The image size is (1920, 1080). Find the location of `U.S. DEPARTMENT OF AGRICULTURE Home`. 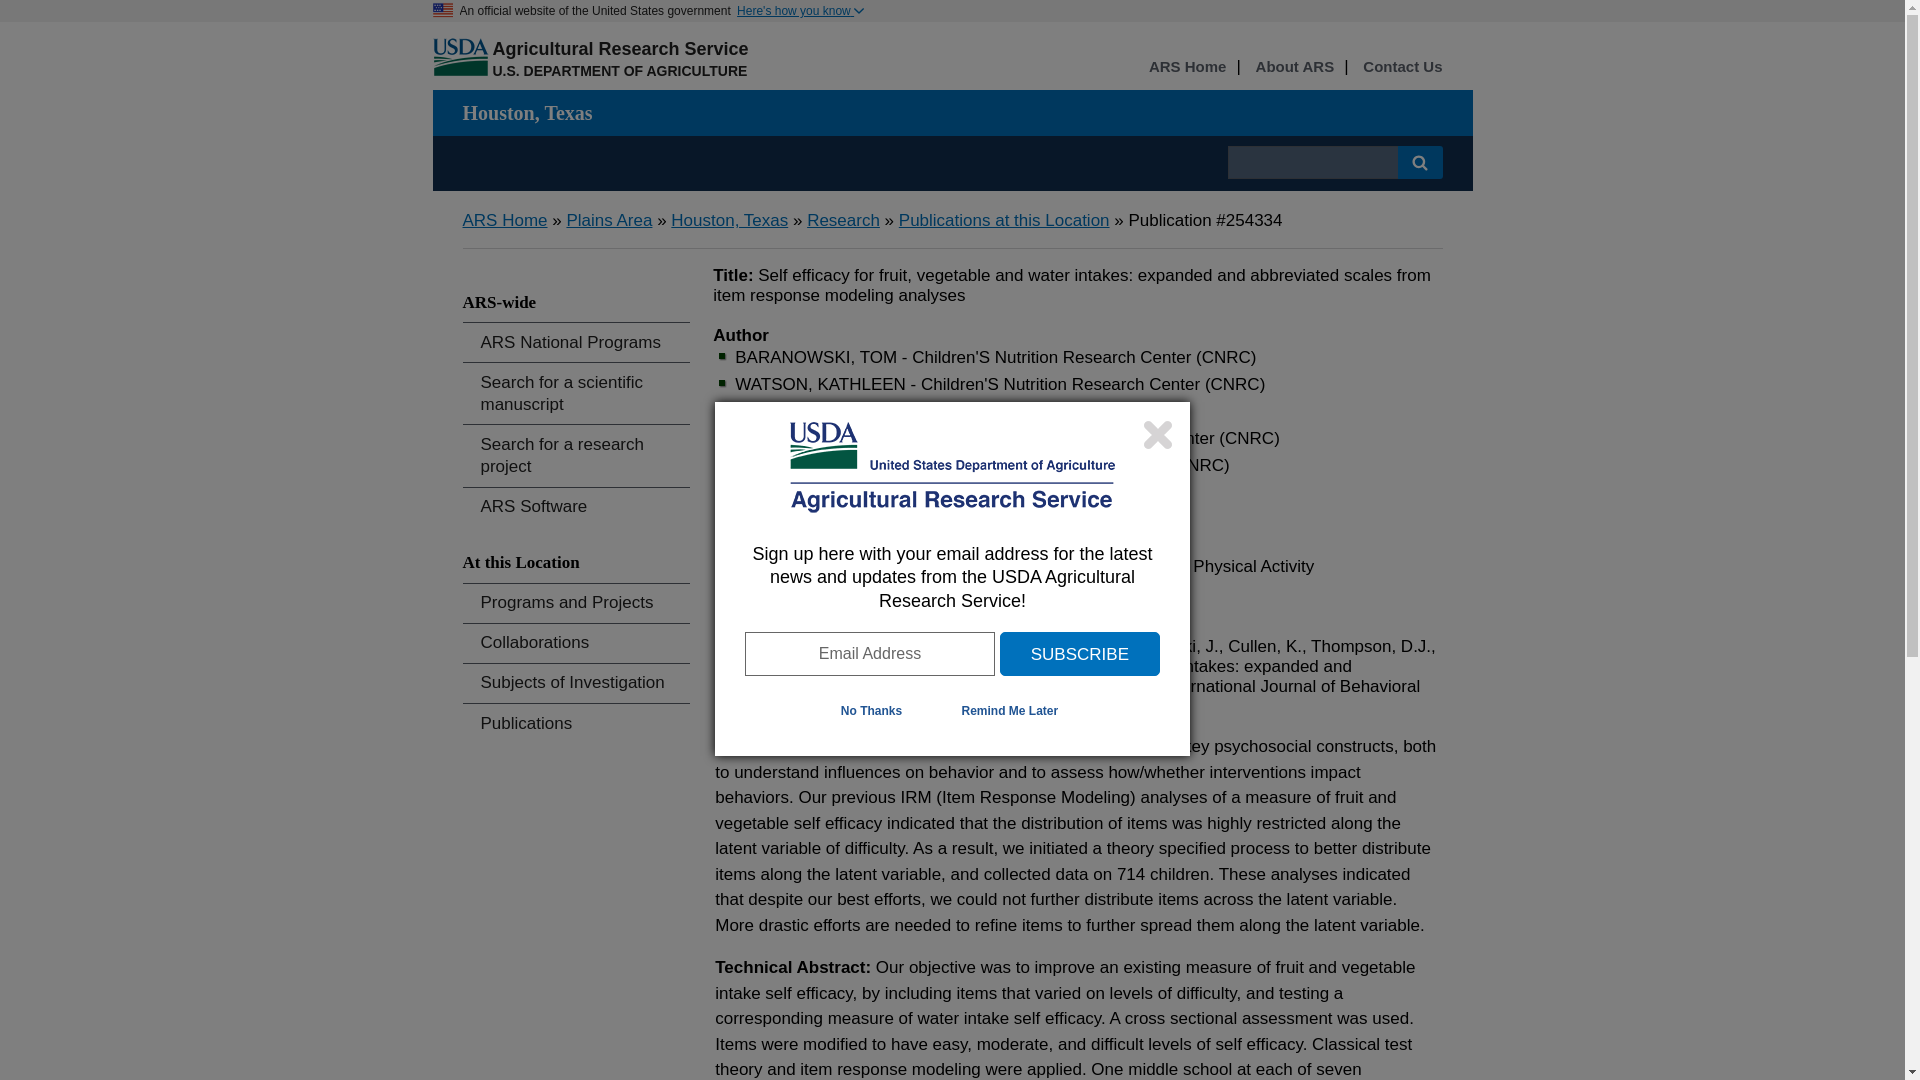

U.S. DEPARTMENT OF AGRICULTURE Home is located at coordinates (618, 70).